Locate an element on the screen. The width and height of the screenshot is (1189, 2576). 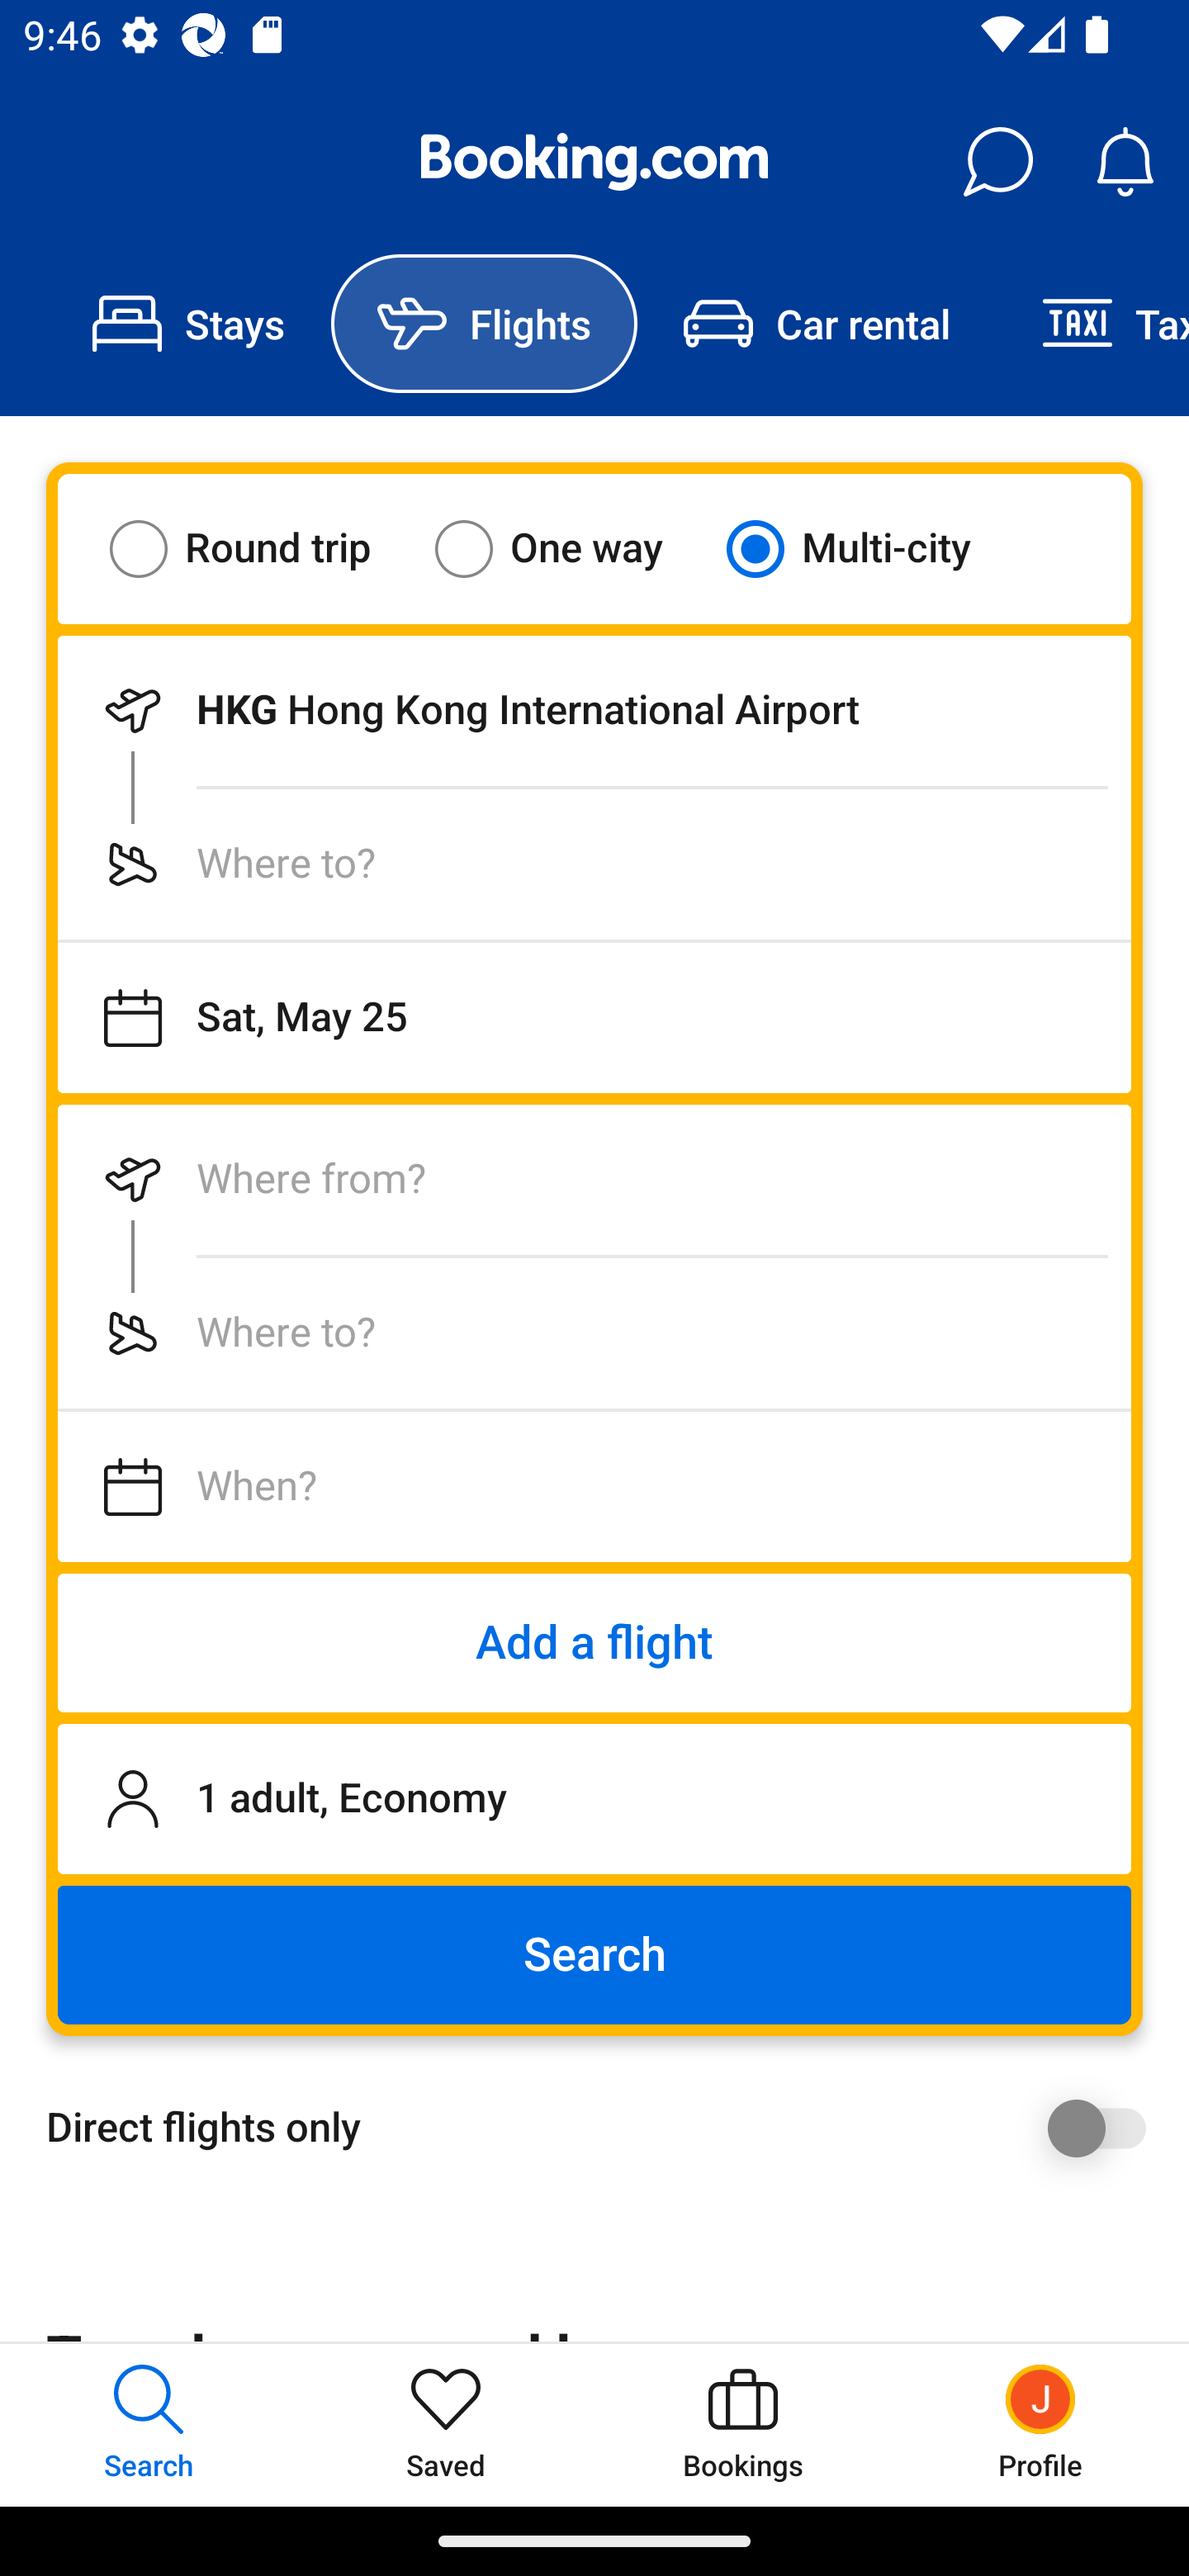
Flights is located at coordinates (484, 324).